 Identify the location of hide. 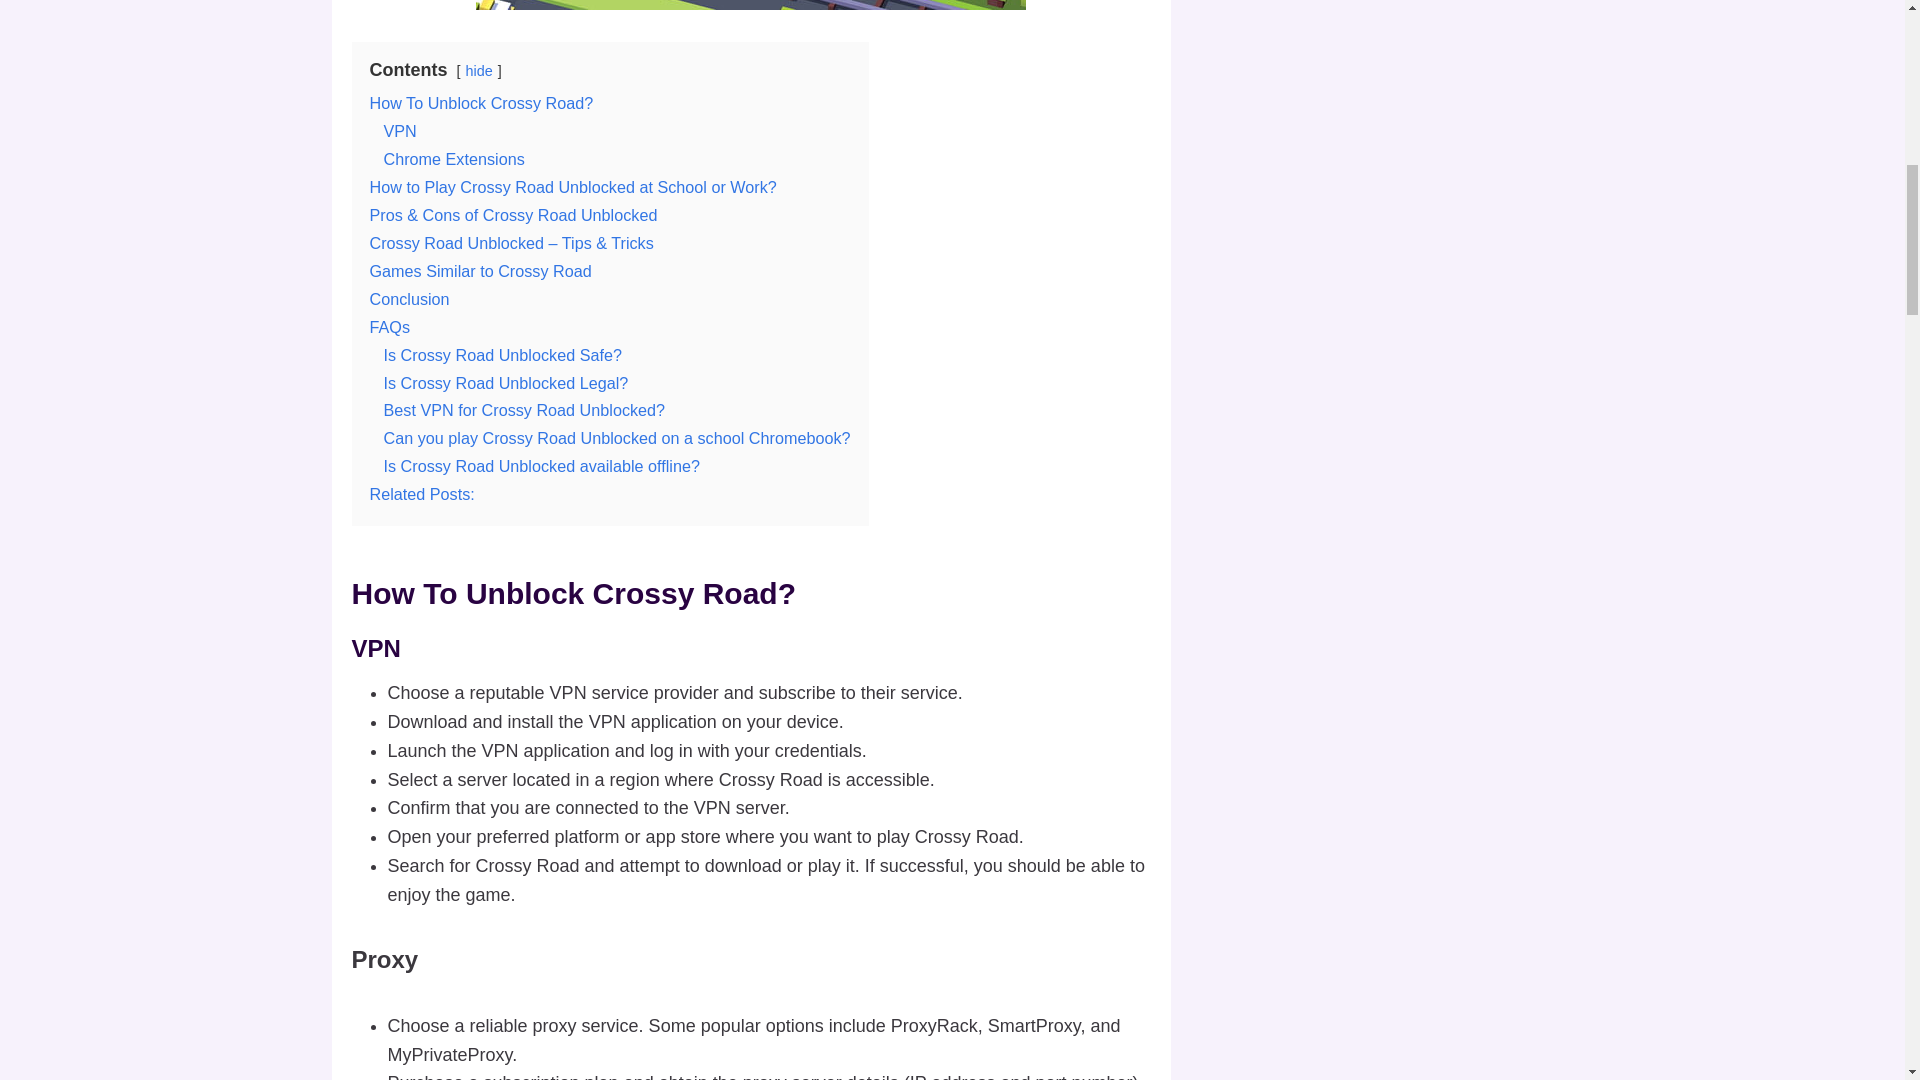
(480, 70).